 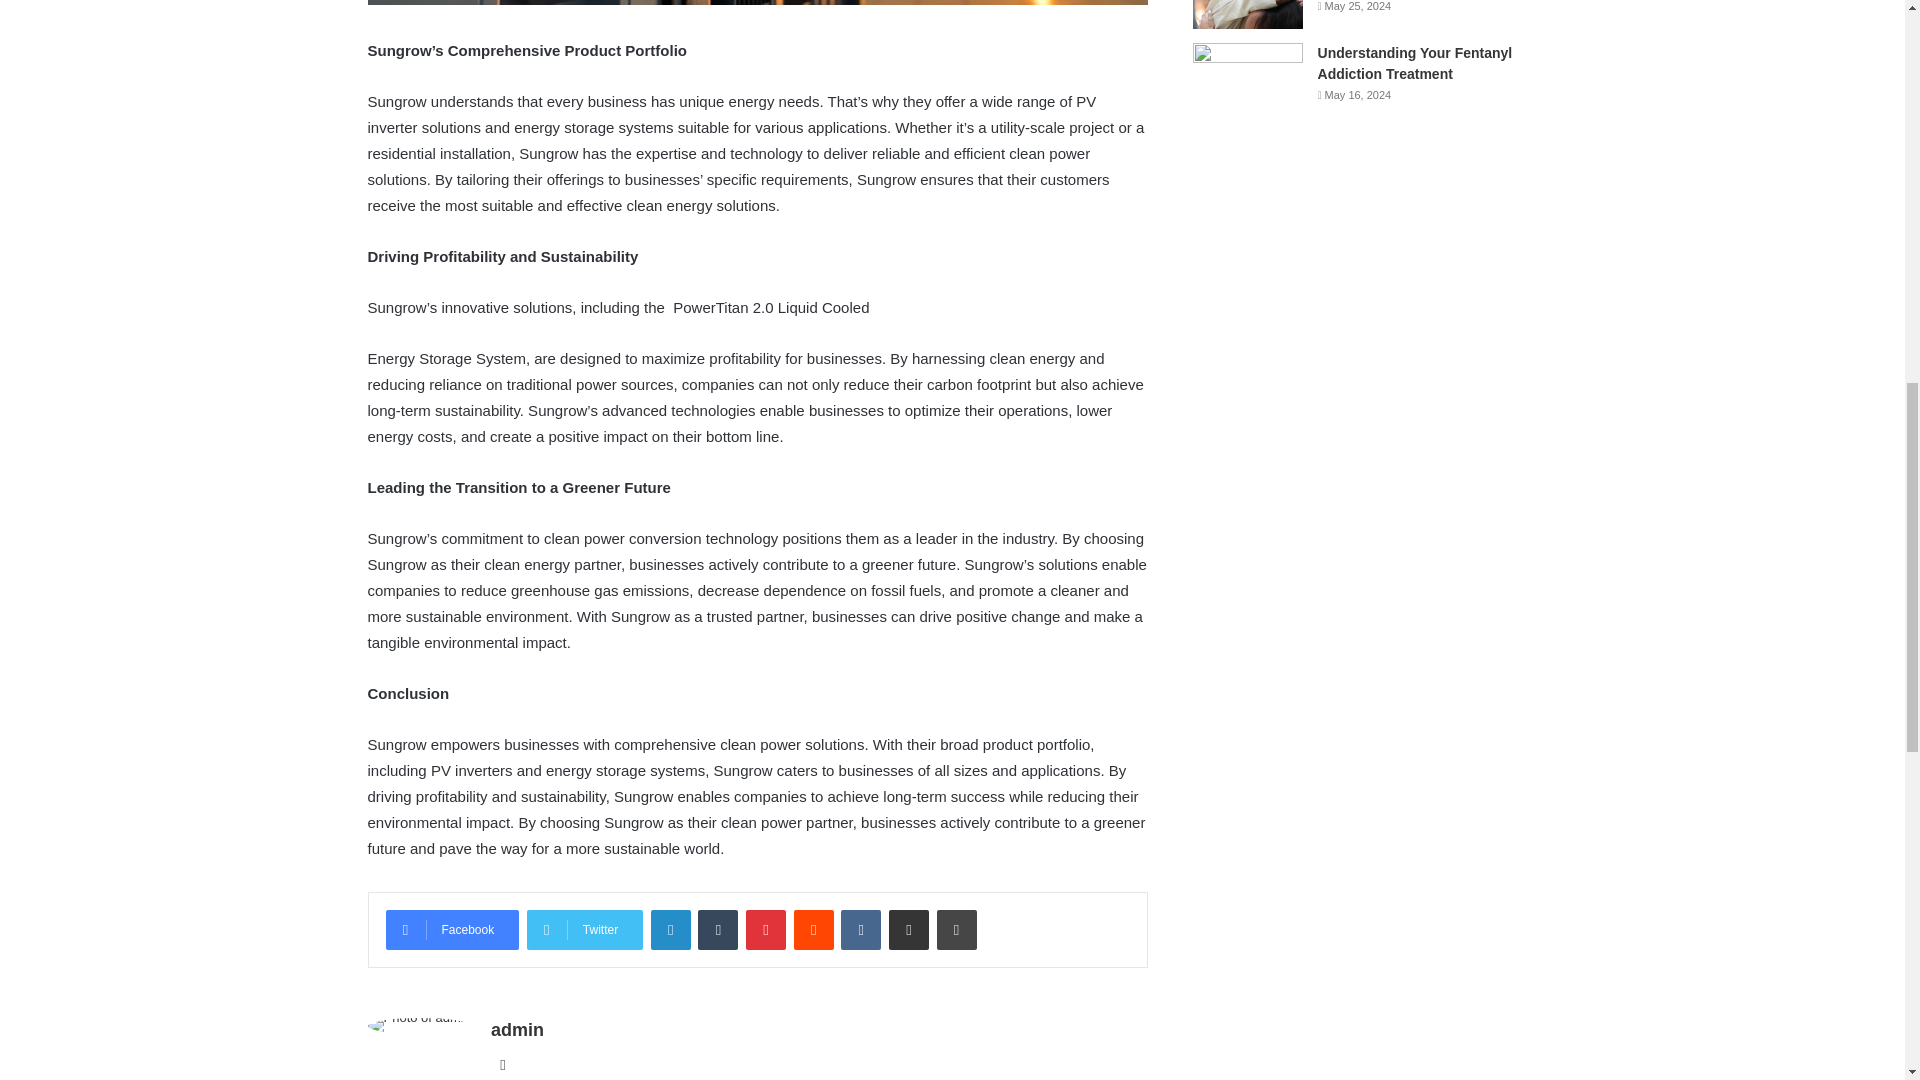 What do you see at coordinates (584, 930) in the screenshot?
I see `Twitter` at bounding box center [584, 930].